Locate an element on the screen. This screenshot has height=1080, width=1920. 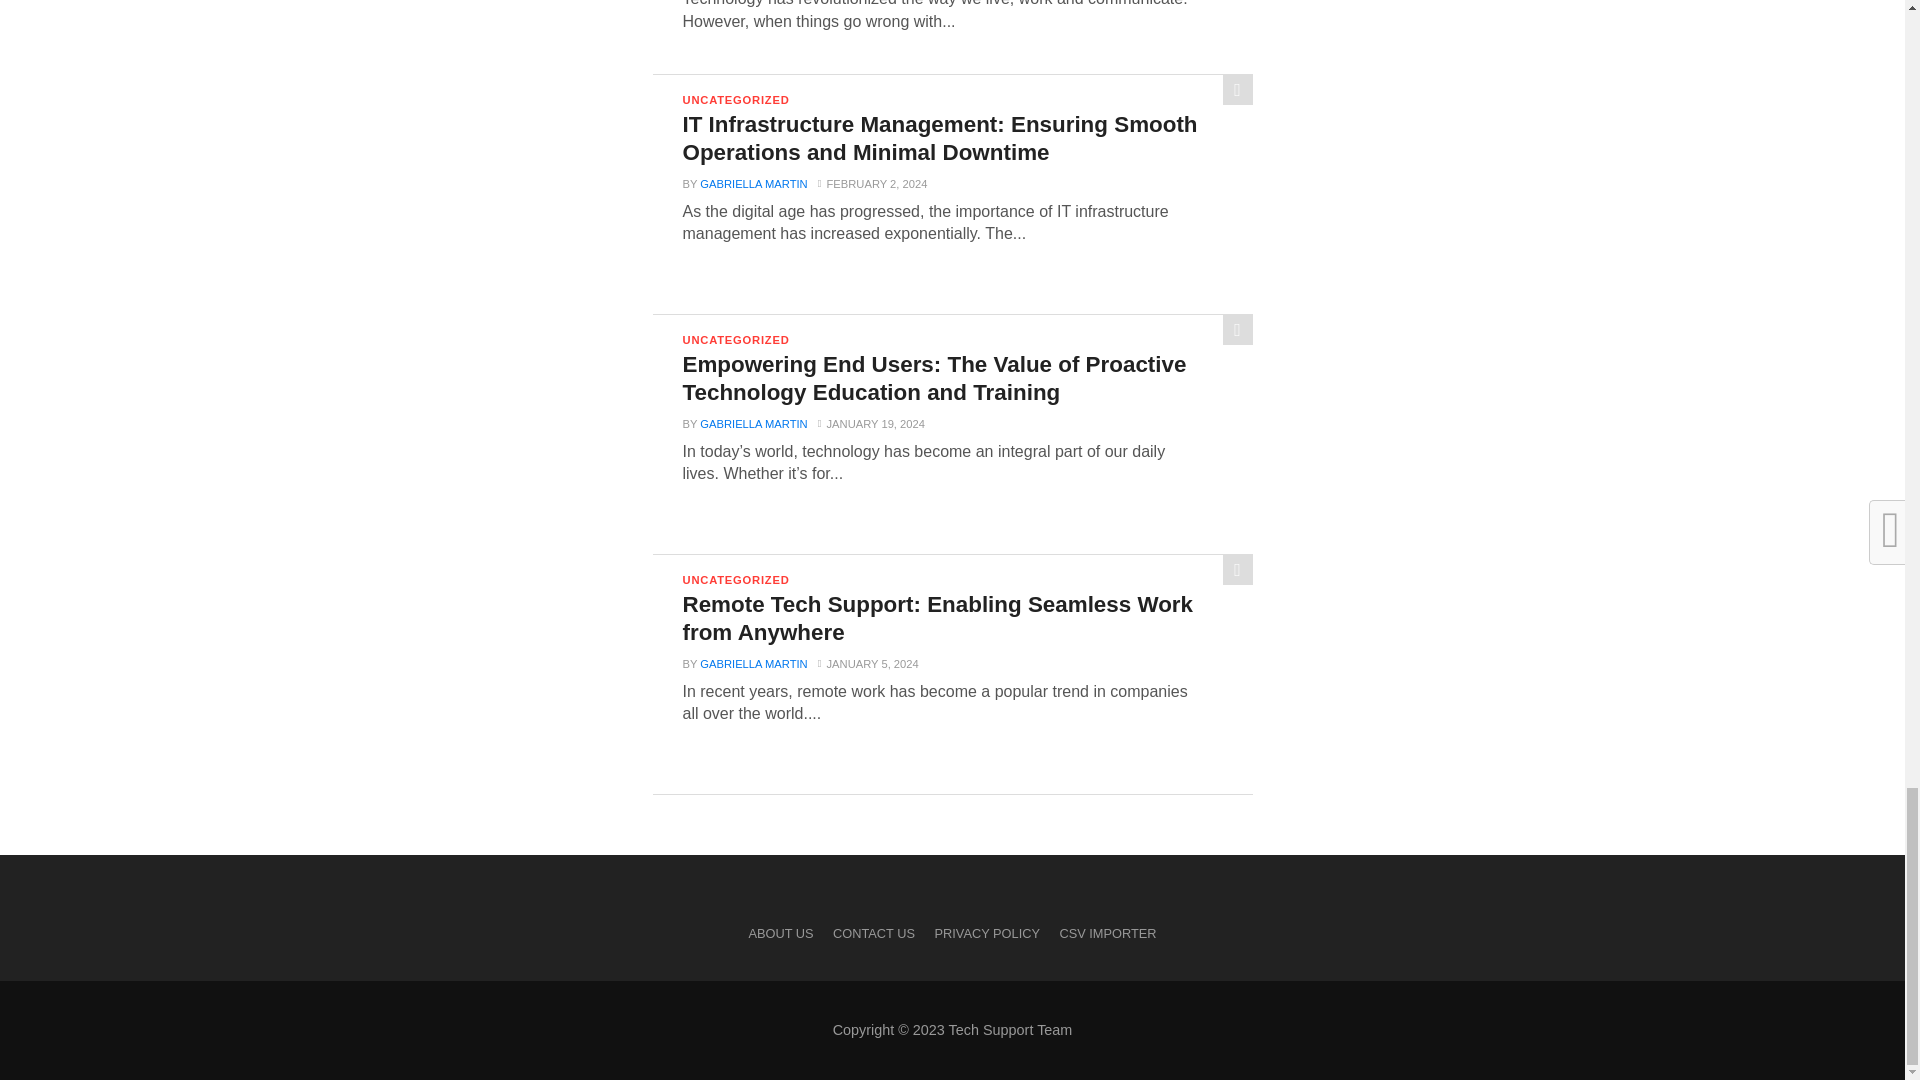
Posts by Gabriella Martin is located at coordinates (753, 184).